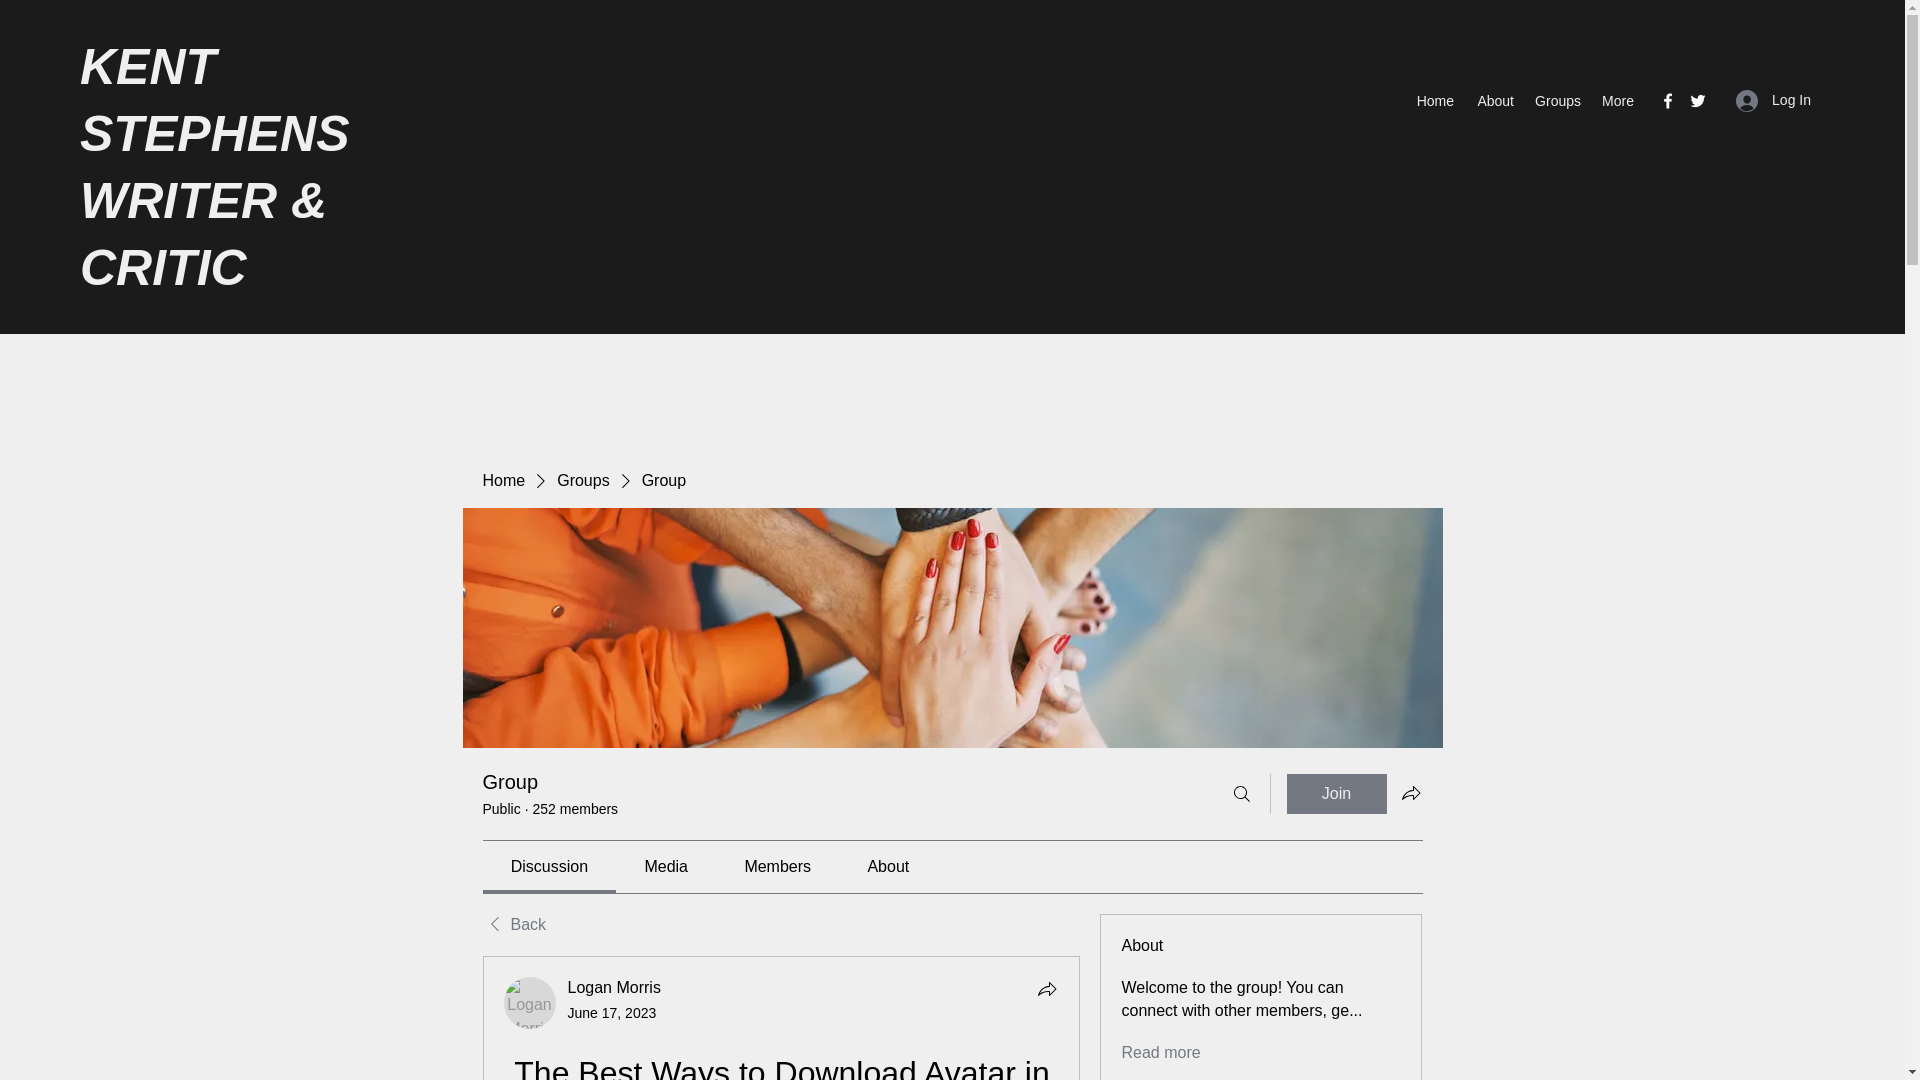  I want to click on June 17, 2023, so click(612, 1012).